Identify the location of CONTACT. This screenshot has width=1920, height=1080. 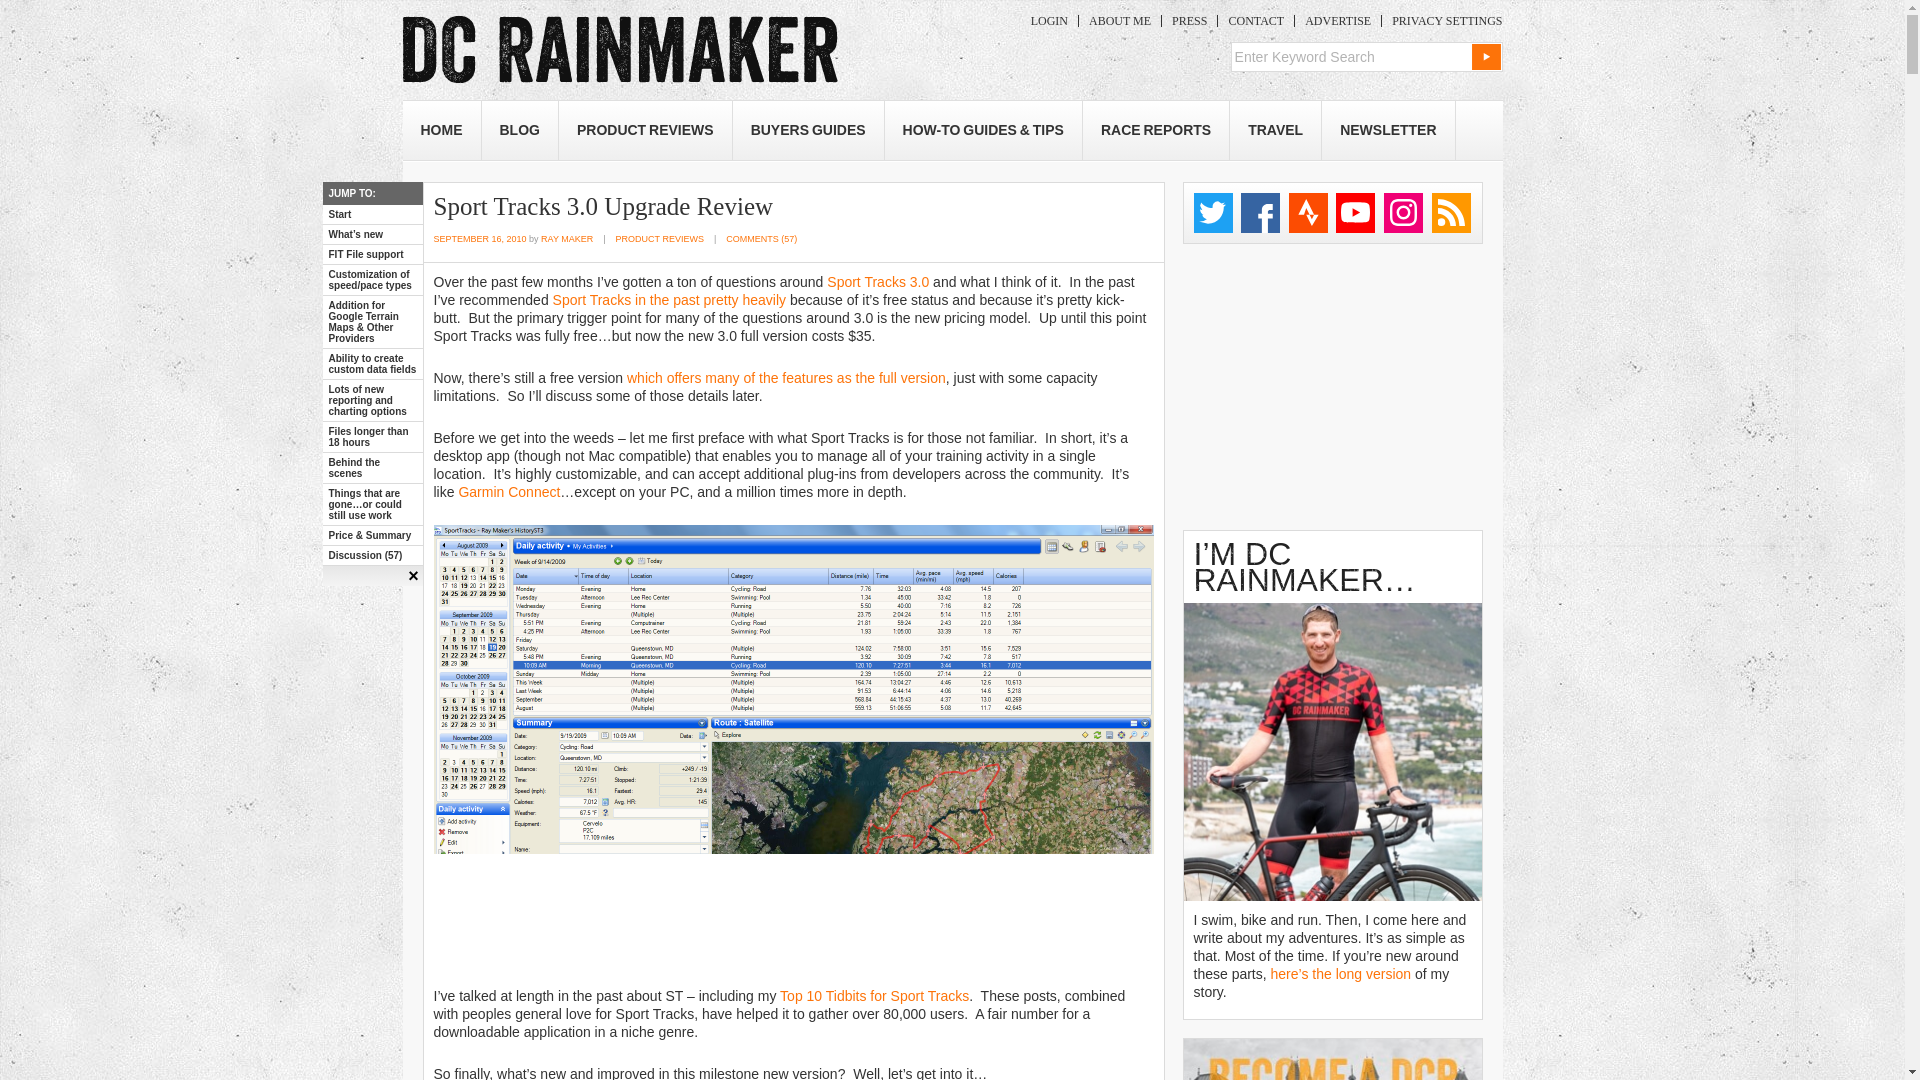
(1256, 21).